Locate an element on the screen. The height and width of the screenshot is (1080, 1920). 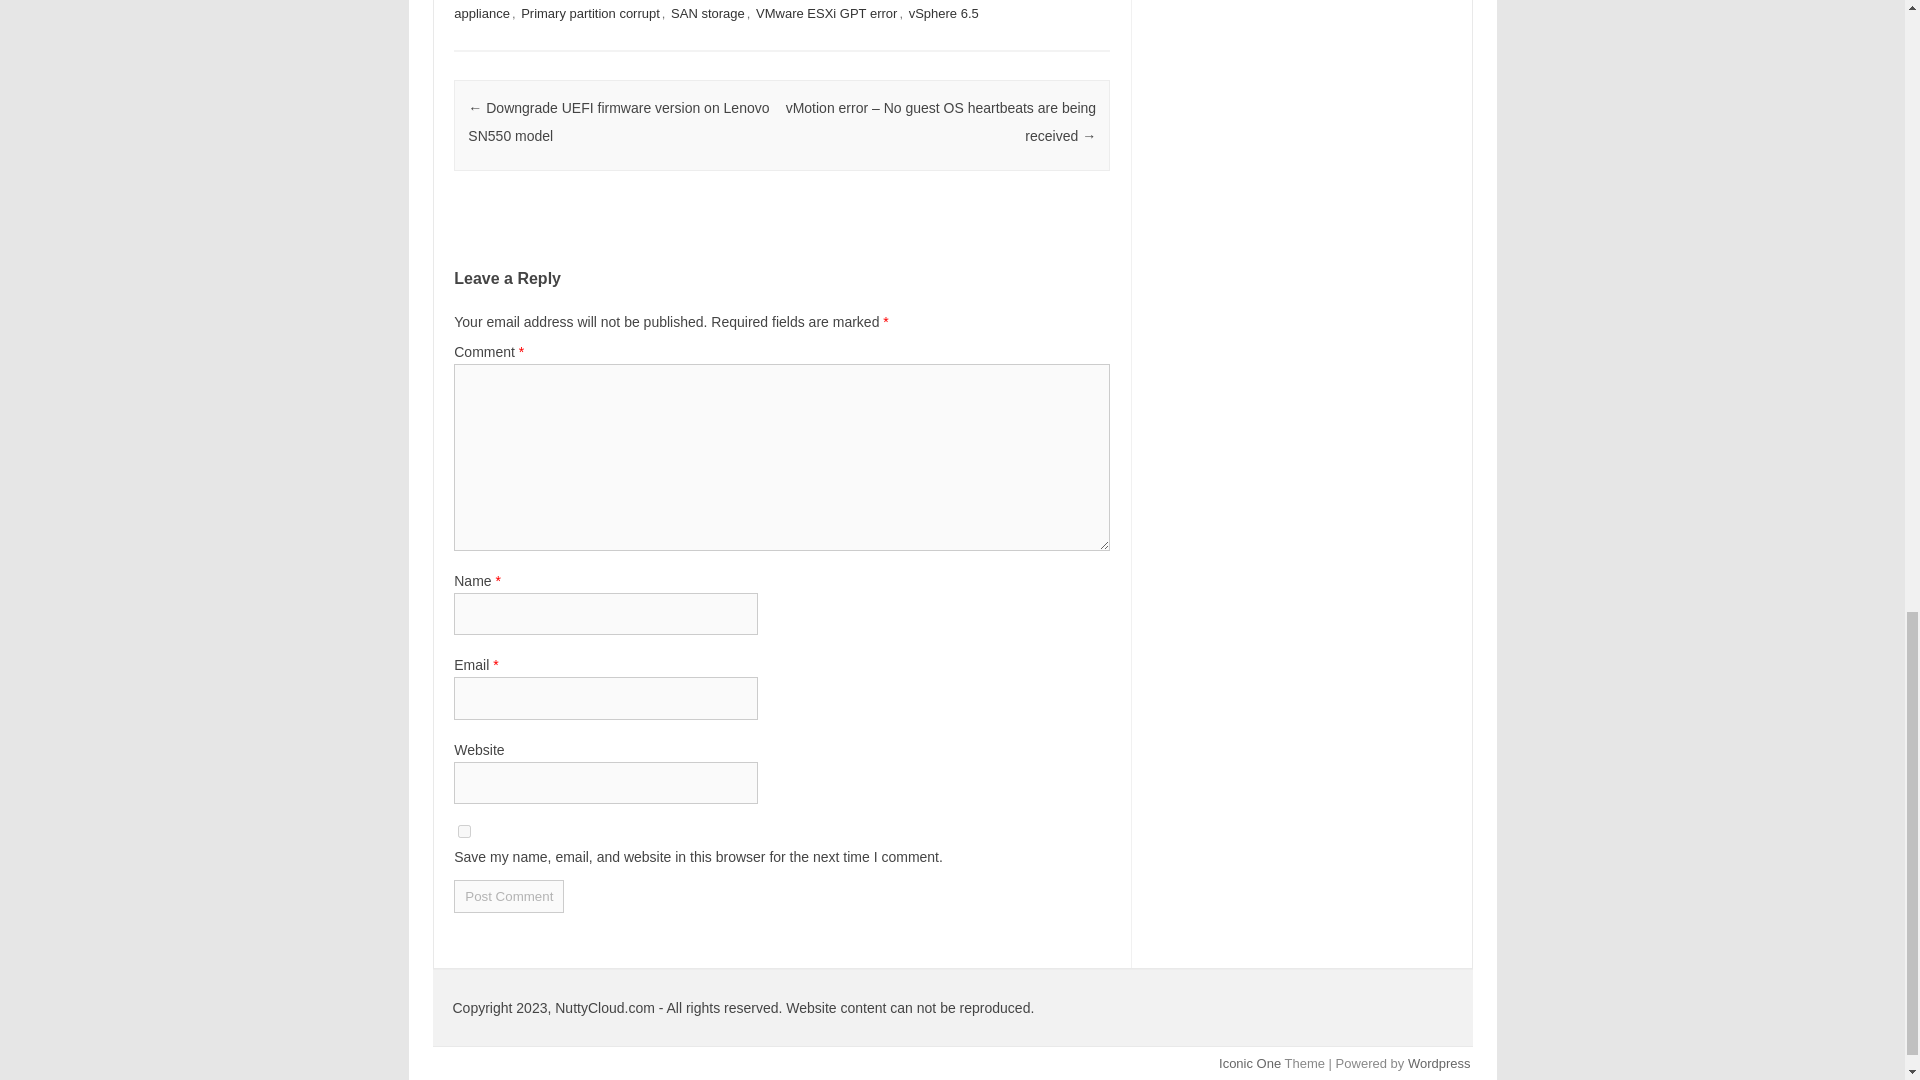
Primary partition corrupt is located at coordinates (590, 13).